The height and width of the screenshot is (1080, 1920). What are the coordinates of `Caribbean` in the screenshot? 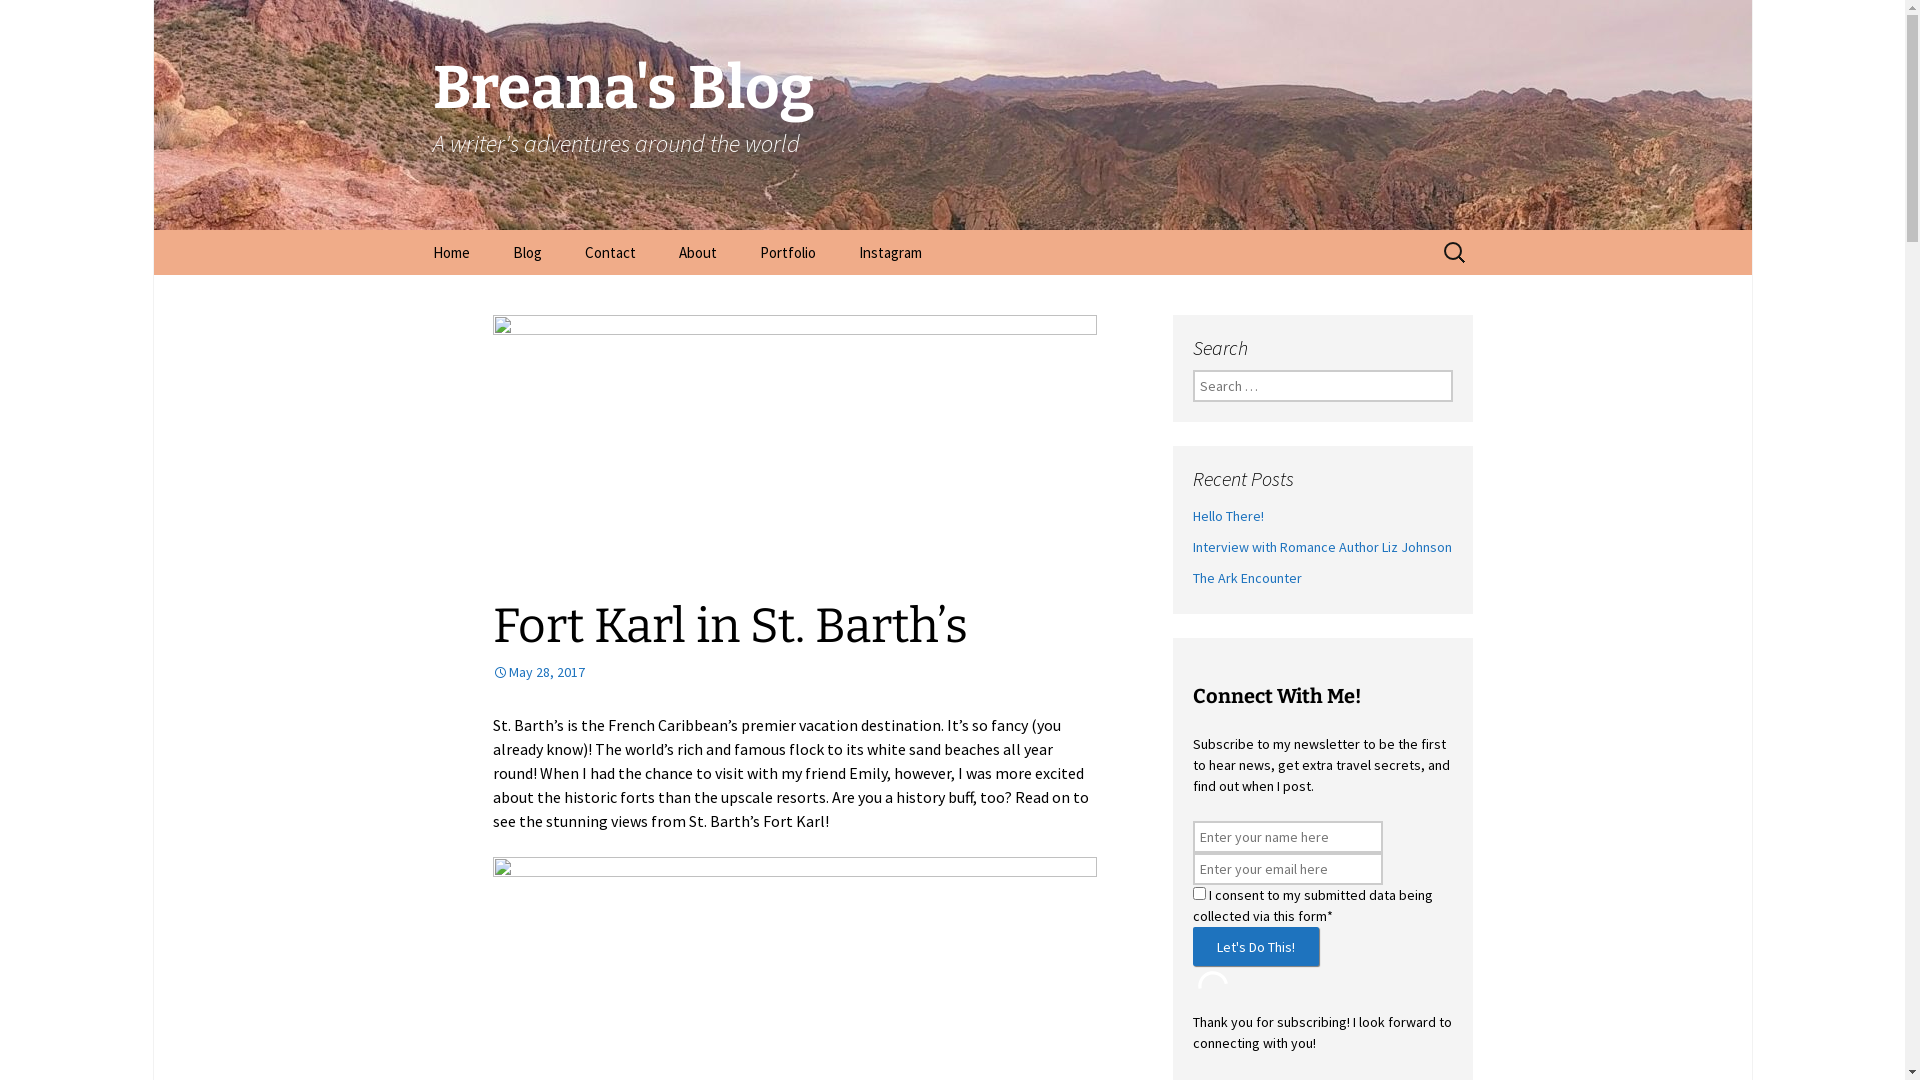 It's located at (740, 672).